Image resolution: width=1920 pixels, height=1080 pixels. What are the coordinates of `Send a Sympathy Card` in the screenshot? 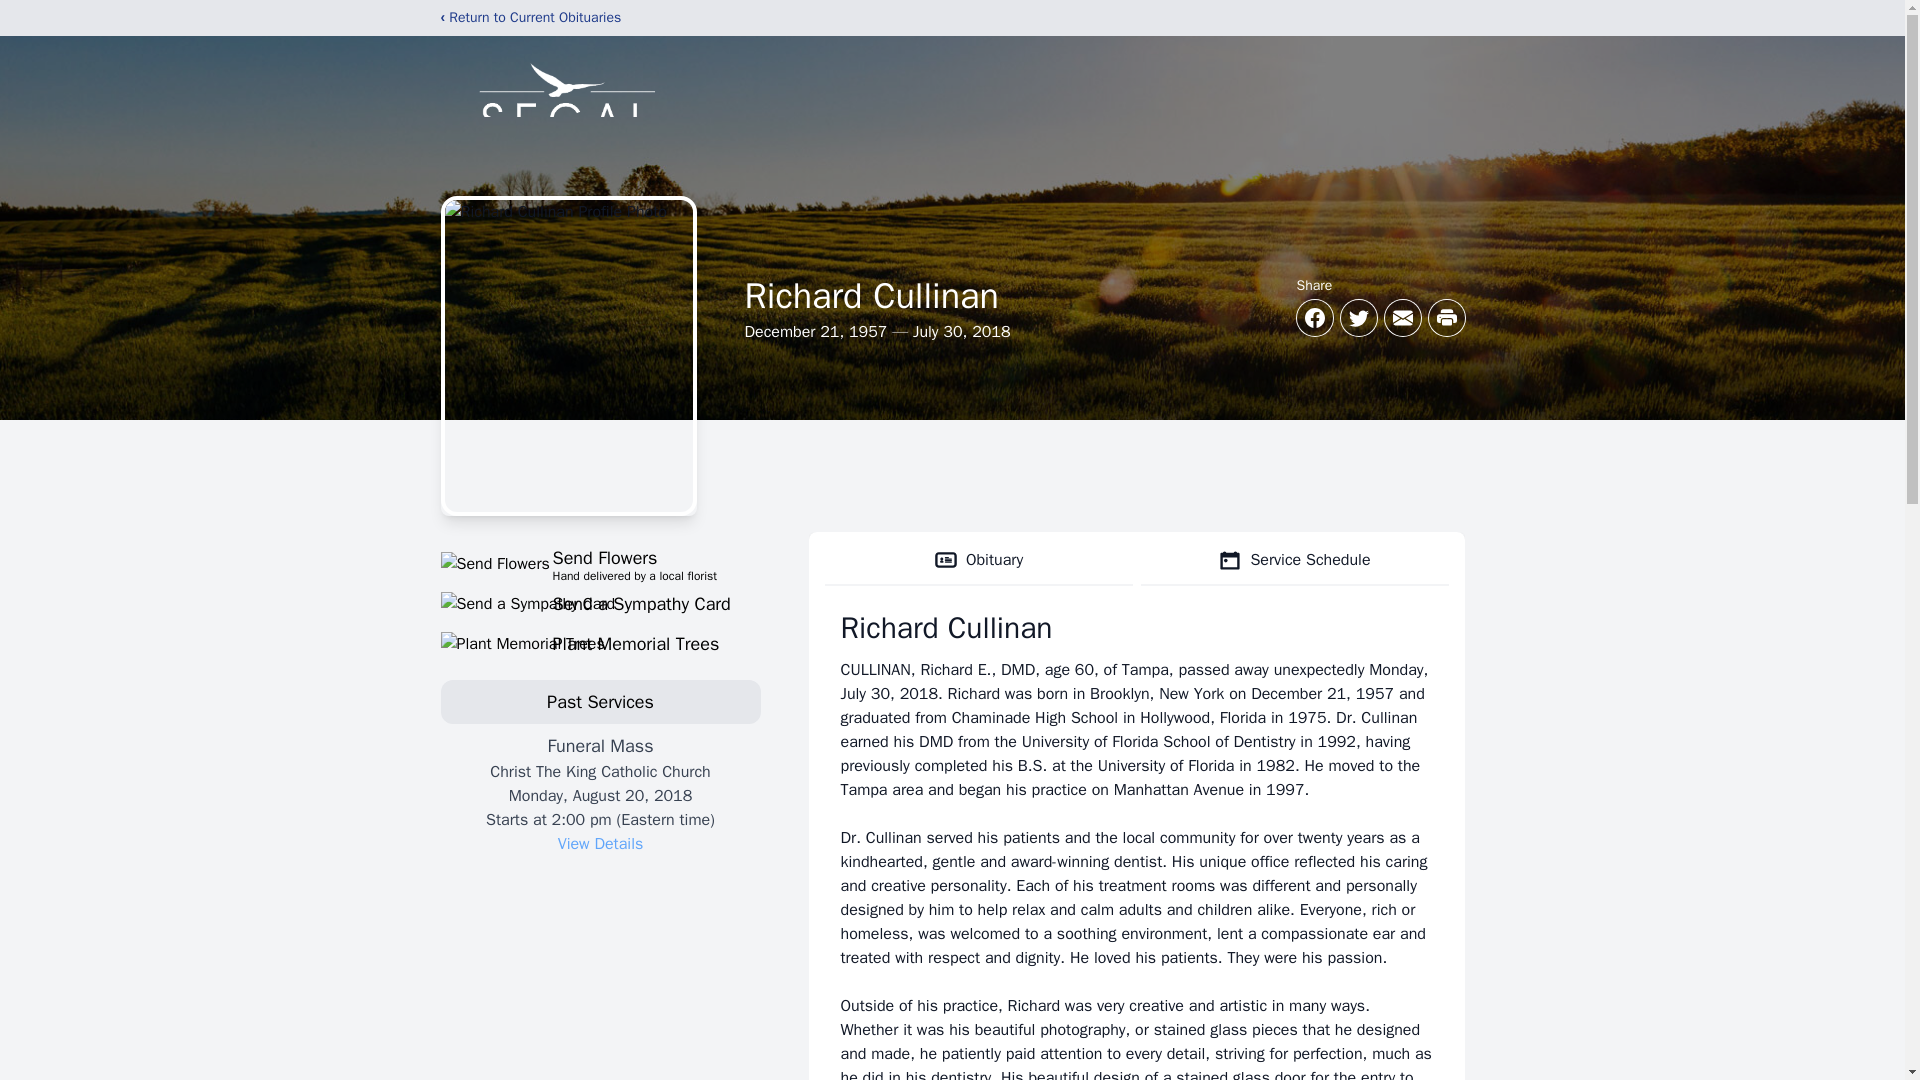 It's located at (600, 603).